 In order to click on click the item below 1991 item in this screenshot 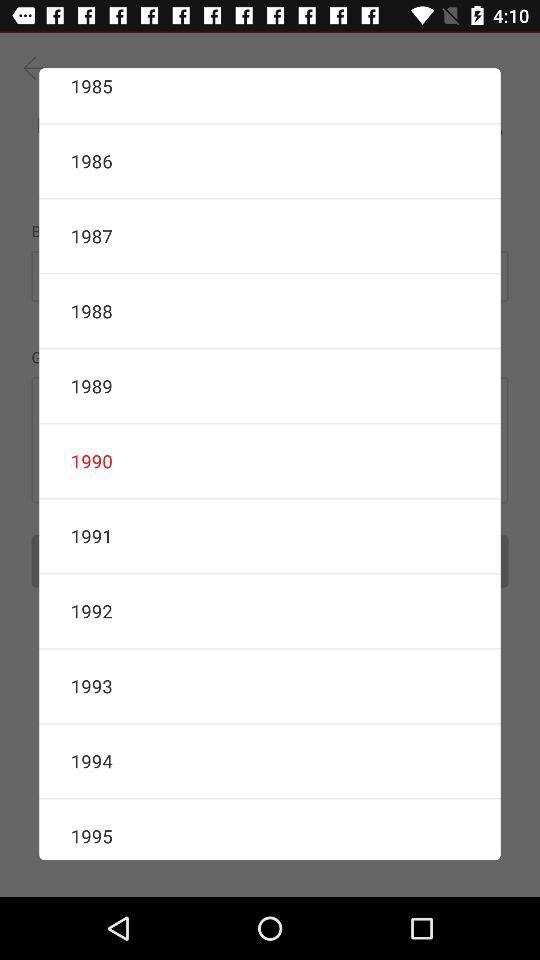, I will do `click(270, 611)`.